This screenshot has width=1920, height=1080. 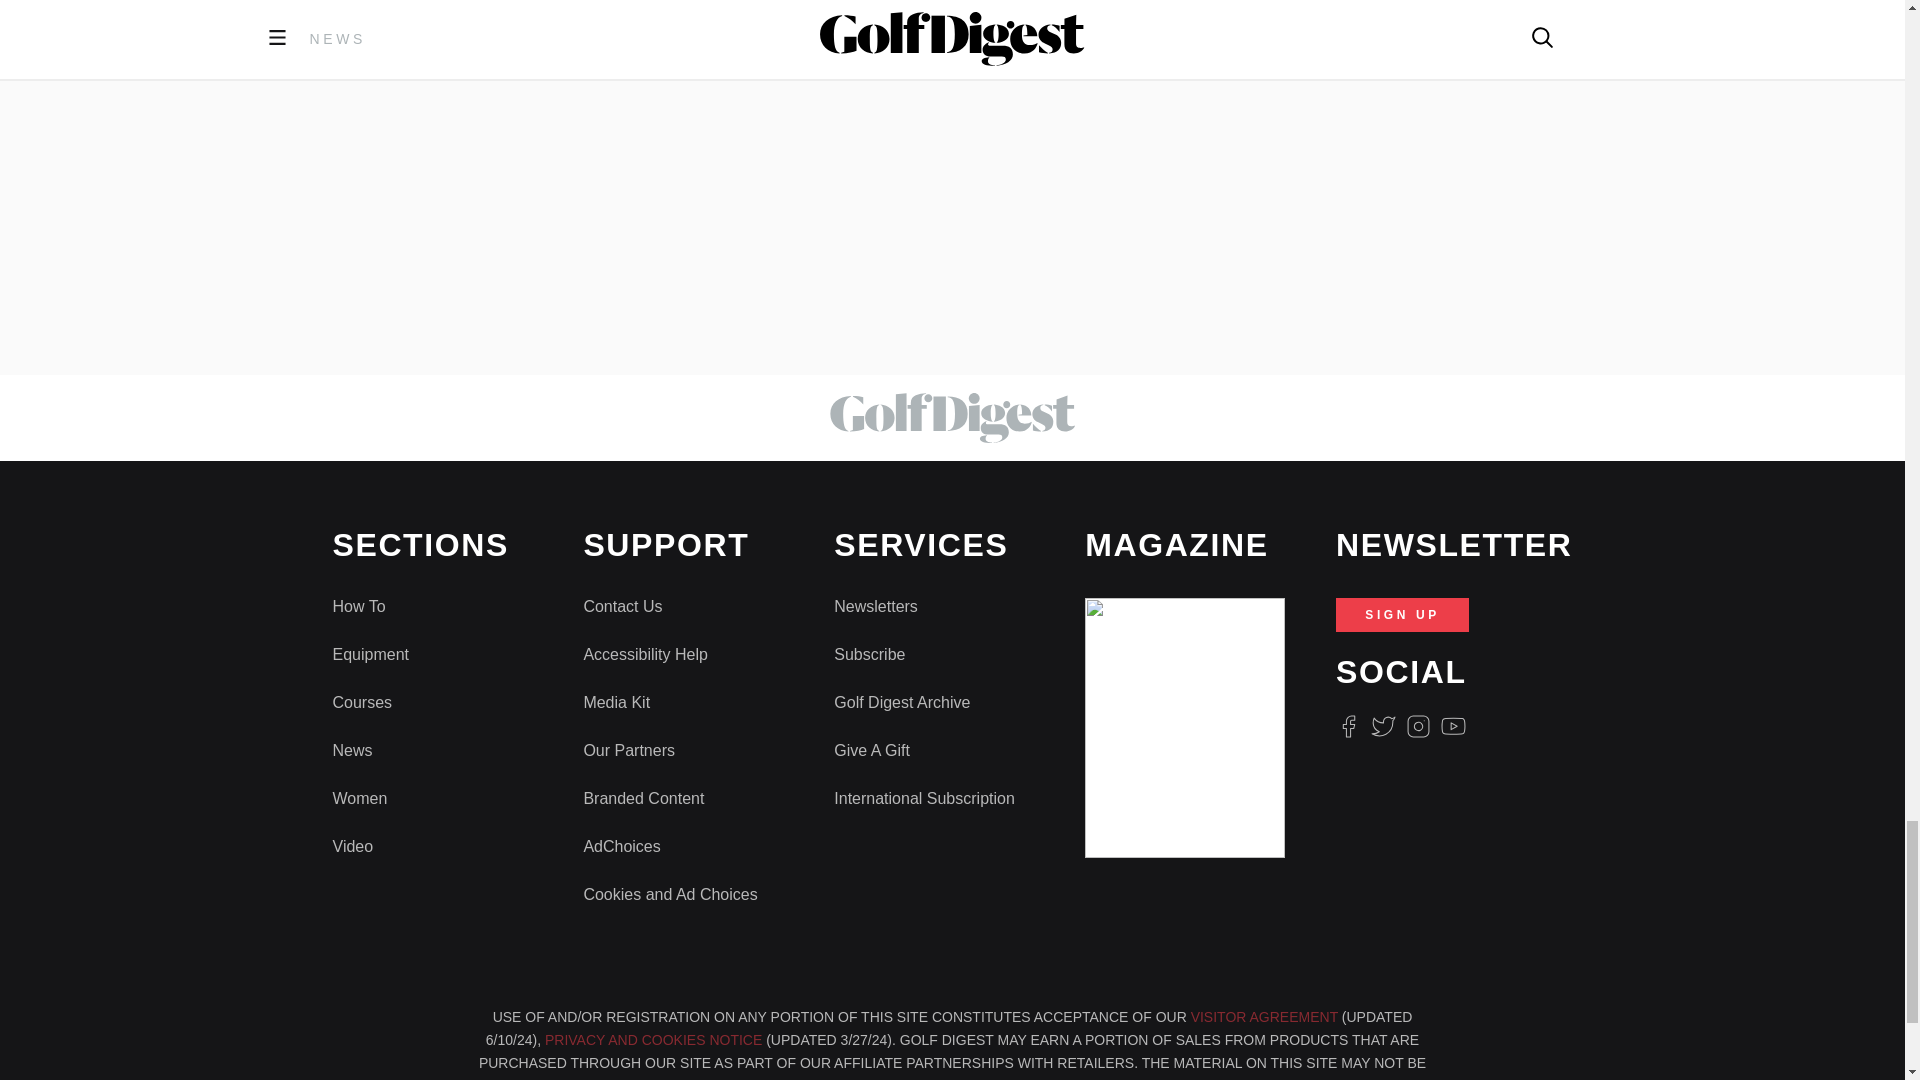 I want to click on Facebook Logo, so click(x=1348, y=726).